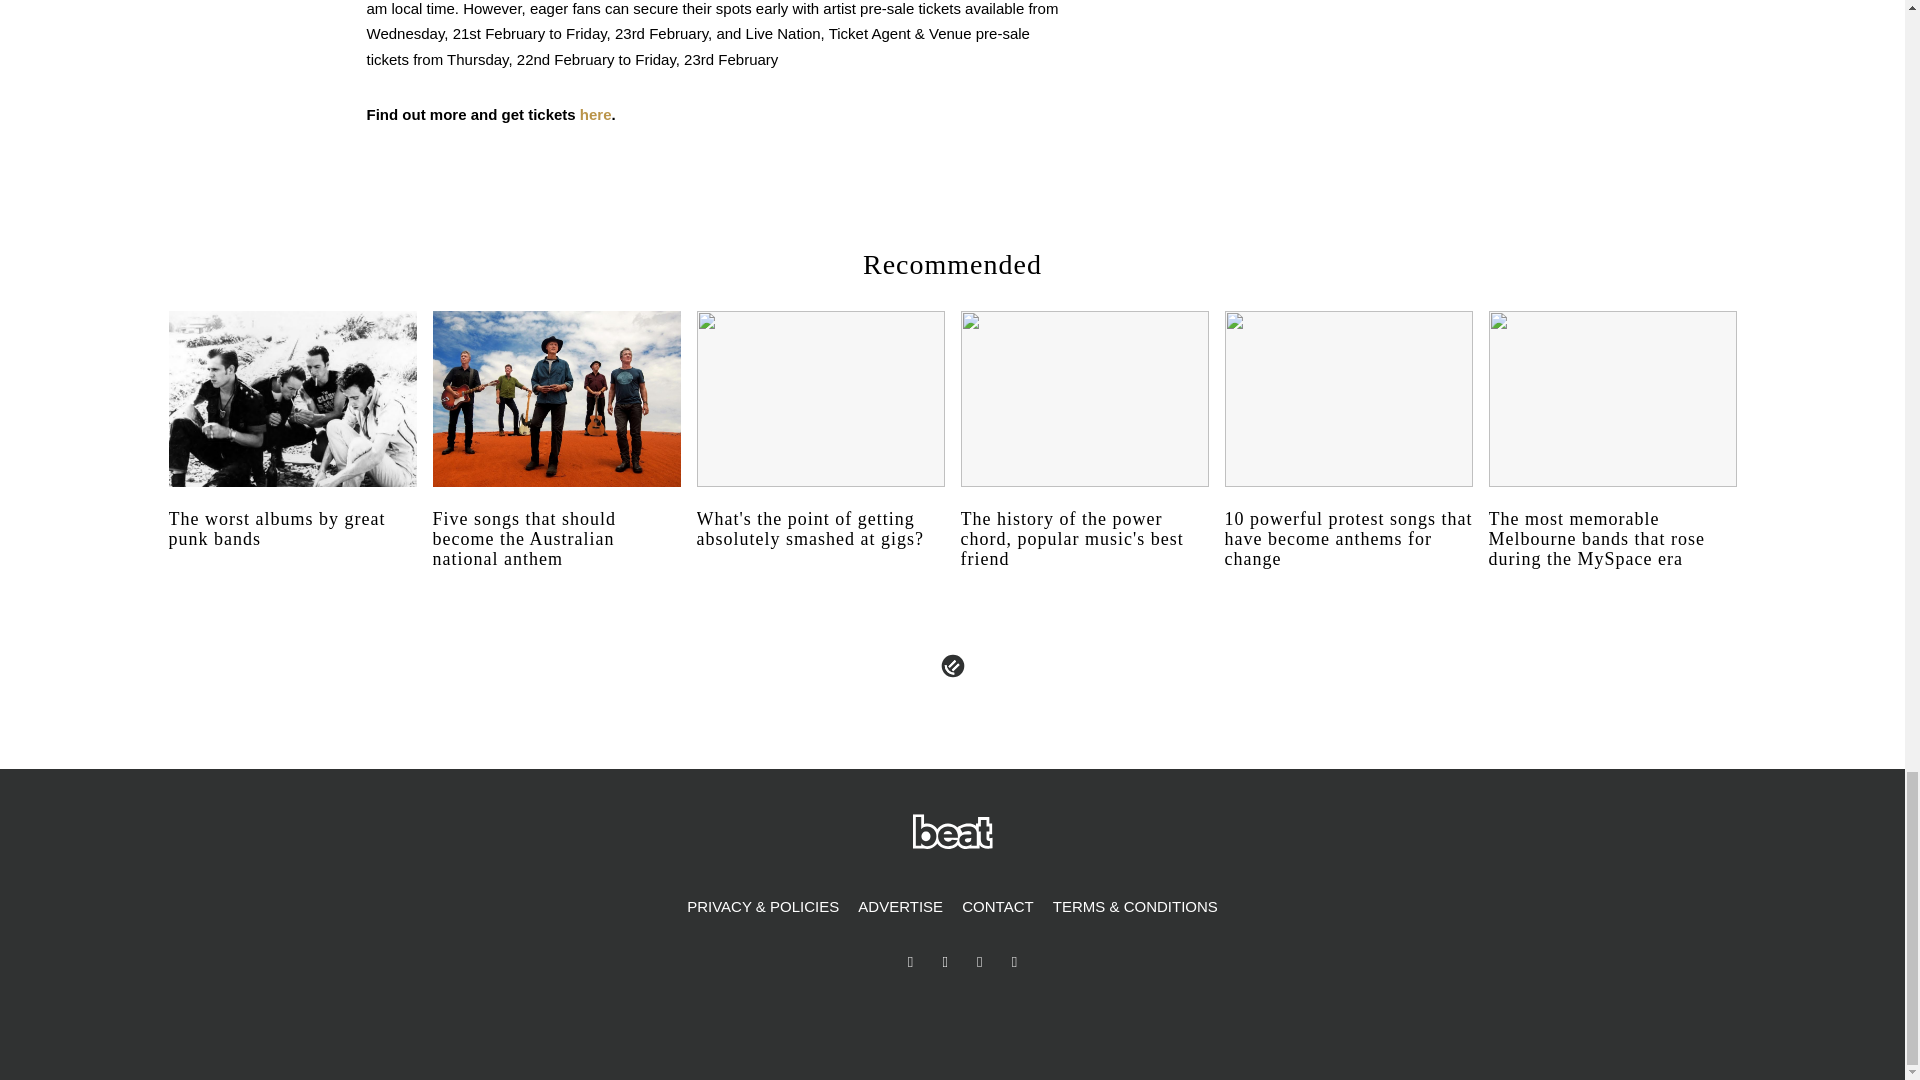 The height and width of the screenshot is (1080, 1920). Describe the element at coordinates (596, 114) in the screenshot. I see `here` at that location.